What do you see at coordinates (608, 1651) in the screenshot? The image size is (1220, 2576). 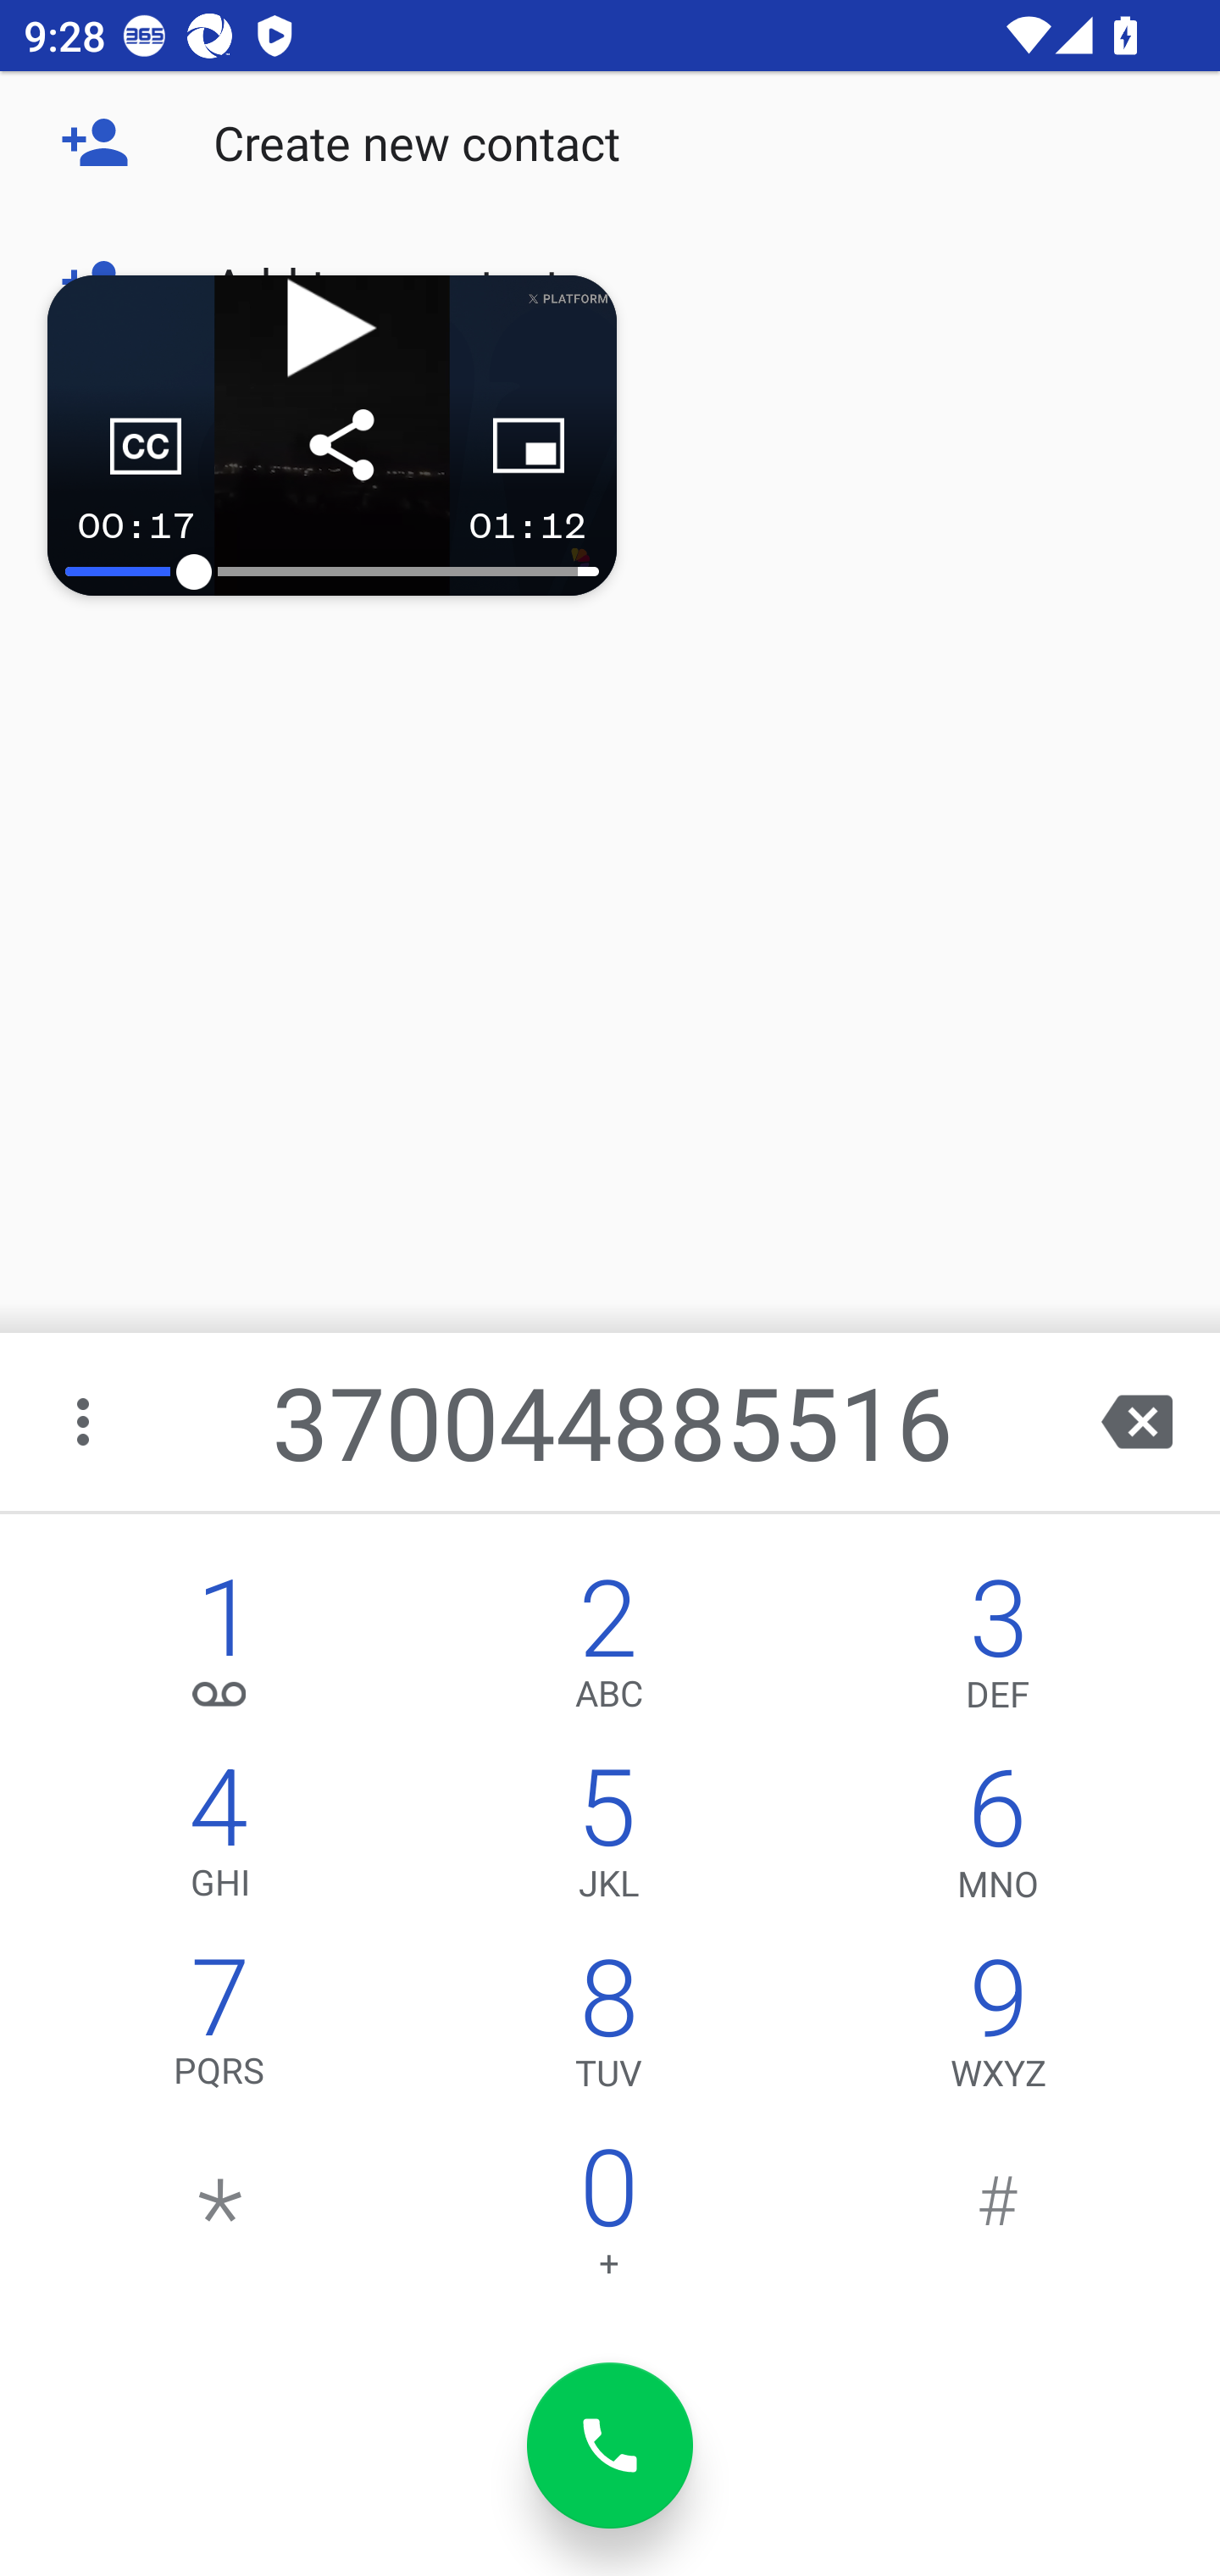 I see `2,ABC 2 ABC` at bounding box center [608, 1651].